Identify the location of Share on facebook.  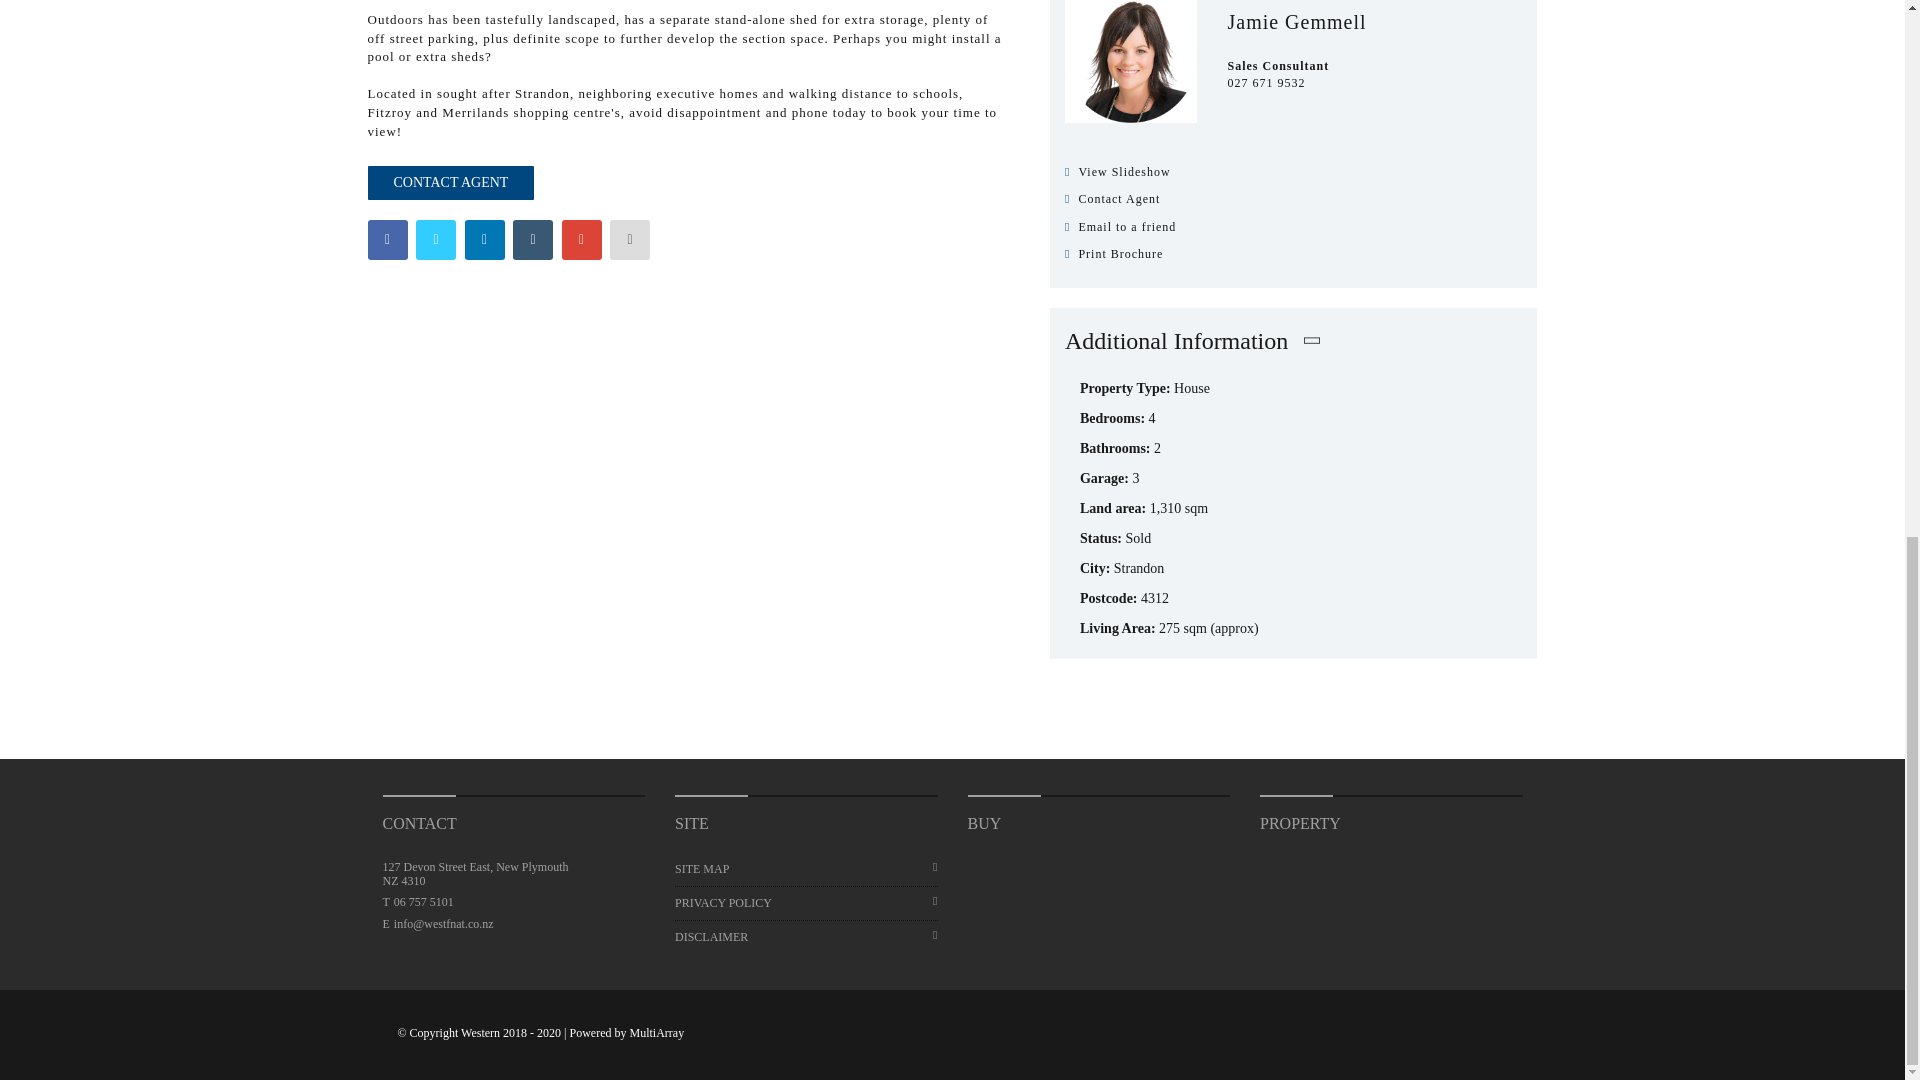
(388, 240).